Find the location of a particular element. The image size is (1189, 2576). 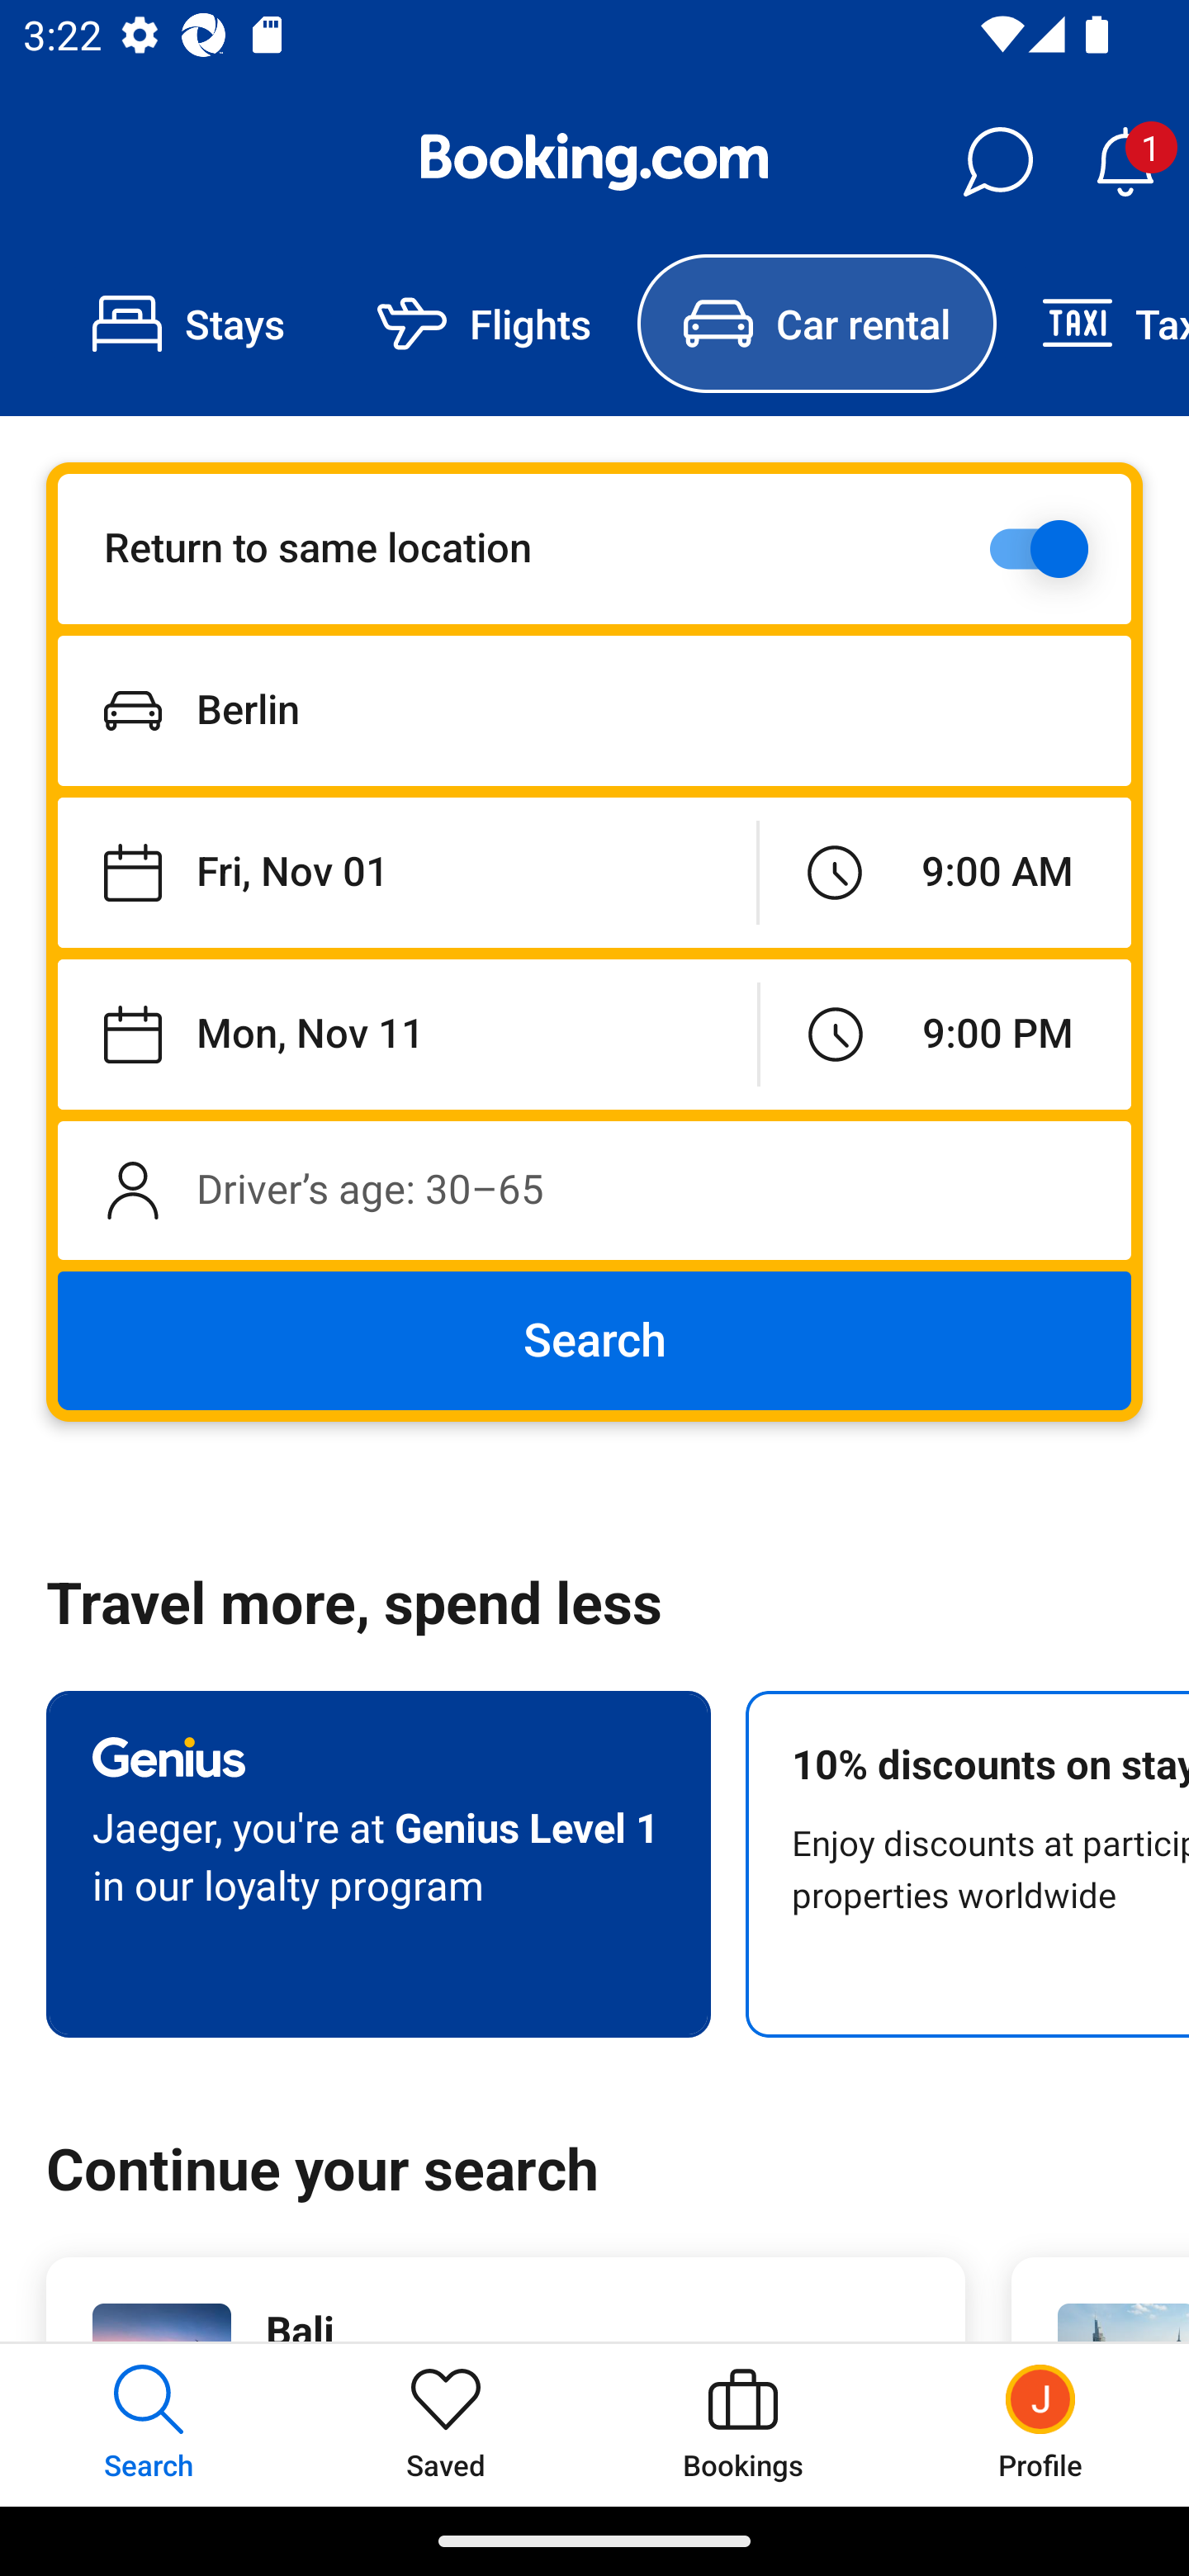

Saved is located at coordinates (446, 2424).